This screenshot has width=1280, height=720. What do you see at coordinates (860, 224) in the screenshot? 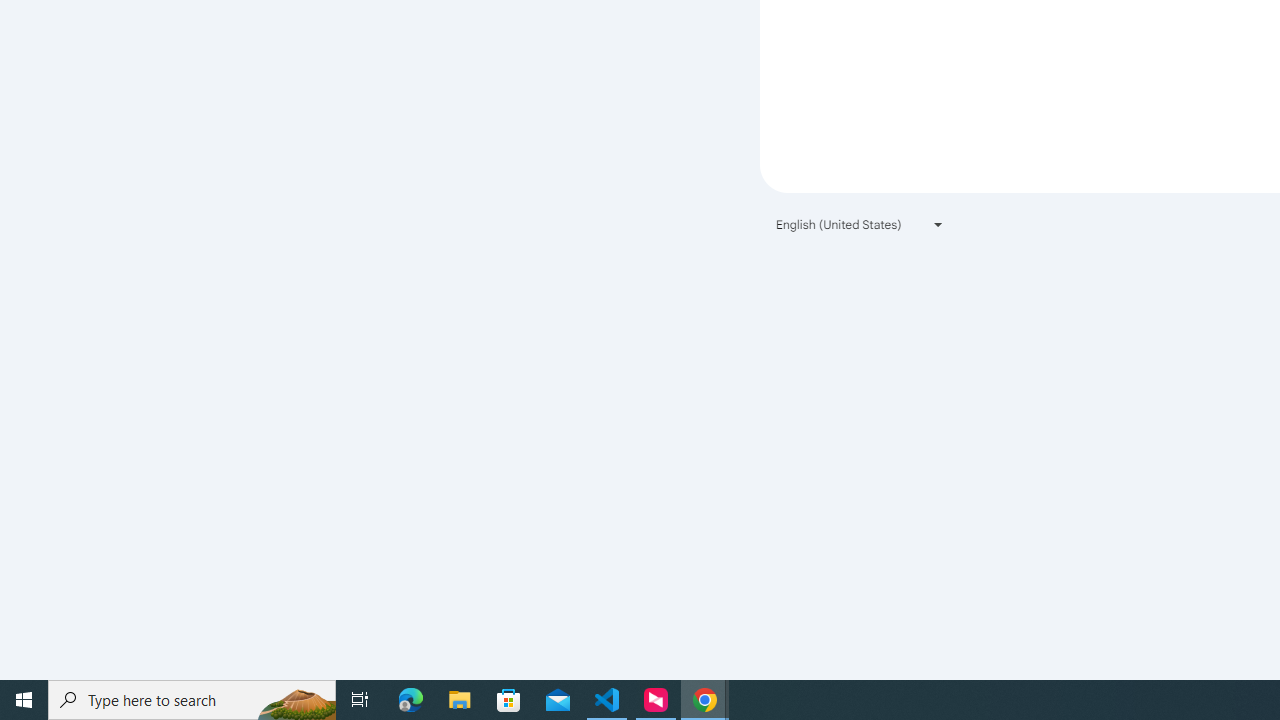
I see `English (United States)` at bounding box center [860, 224].